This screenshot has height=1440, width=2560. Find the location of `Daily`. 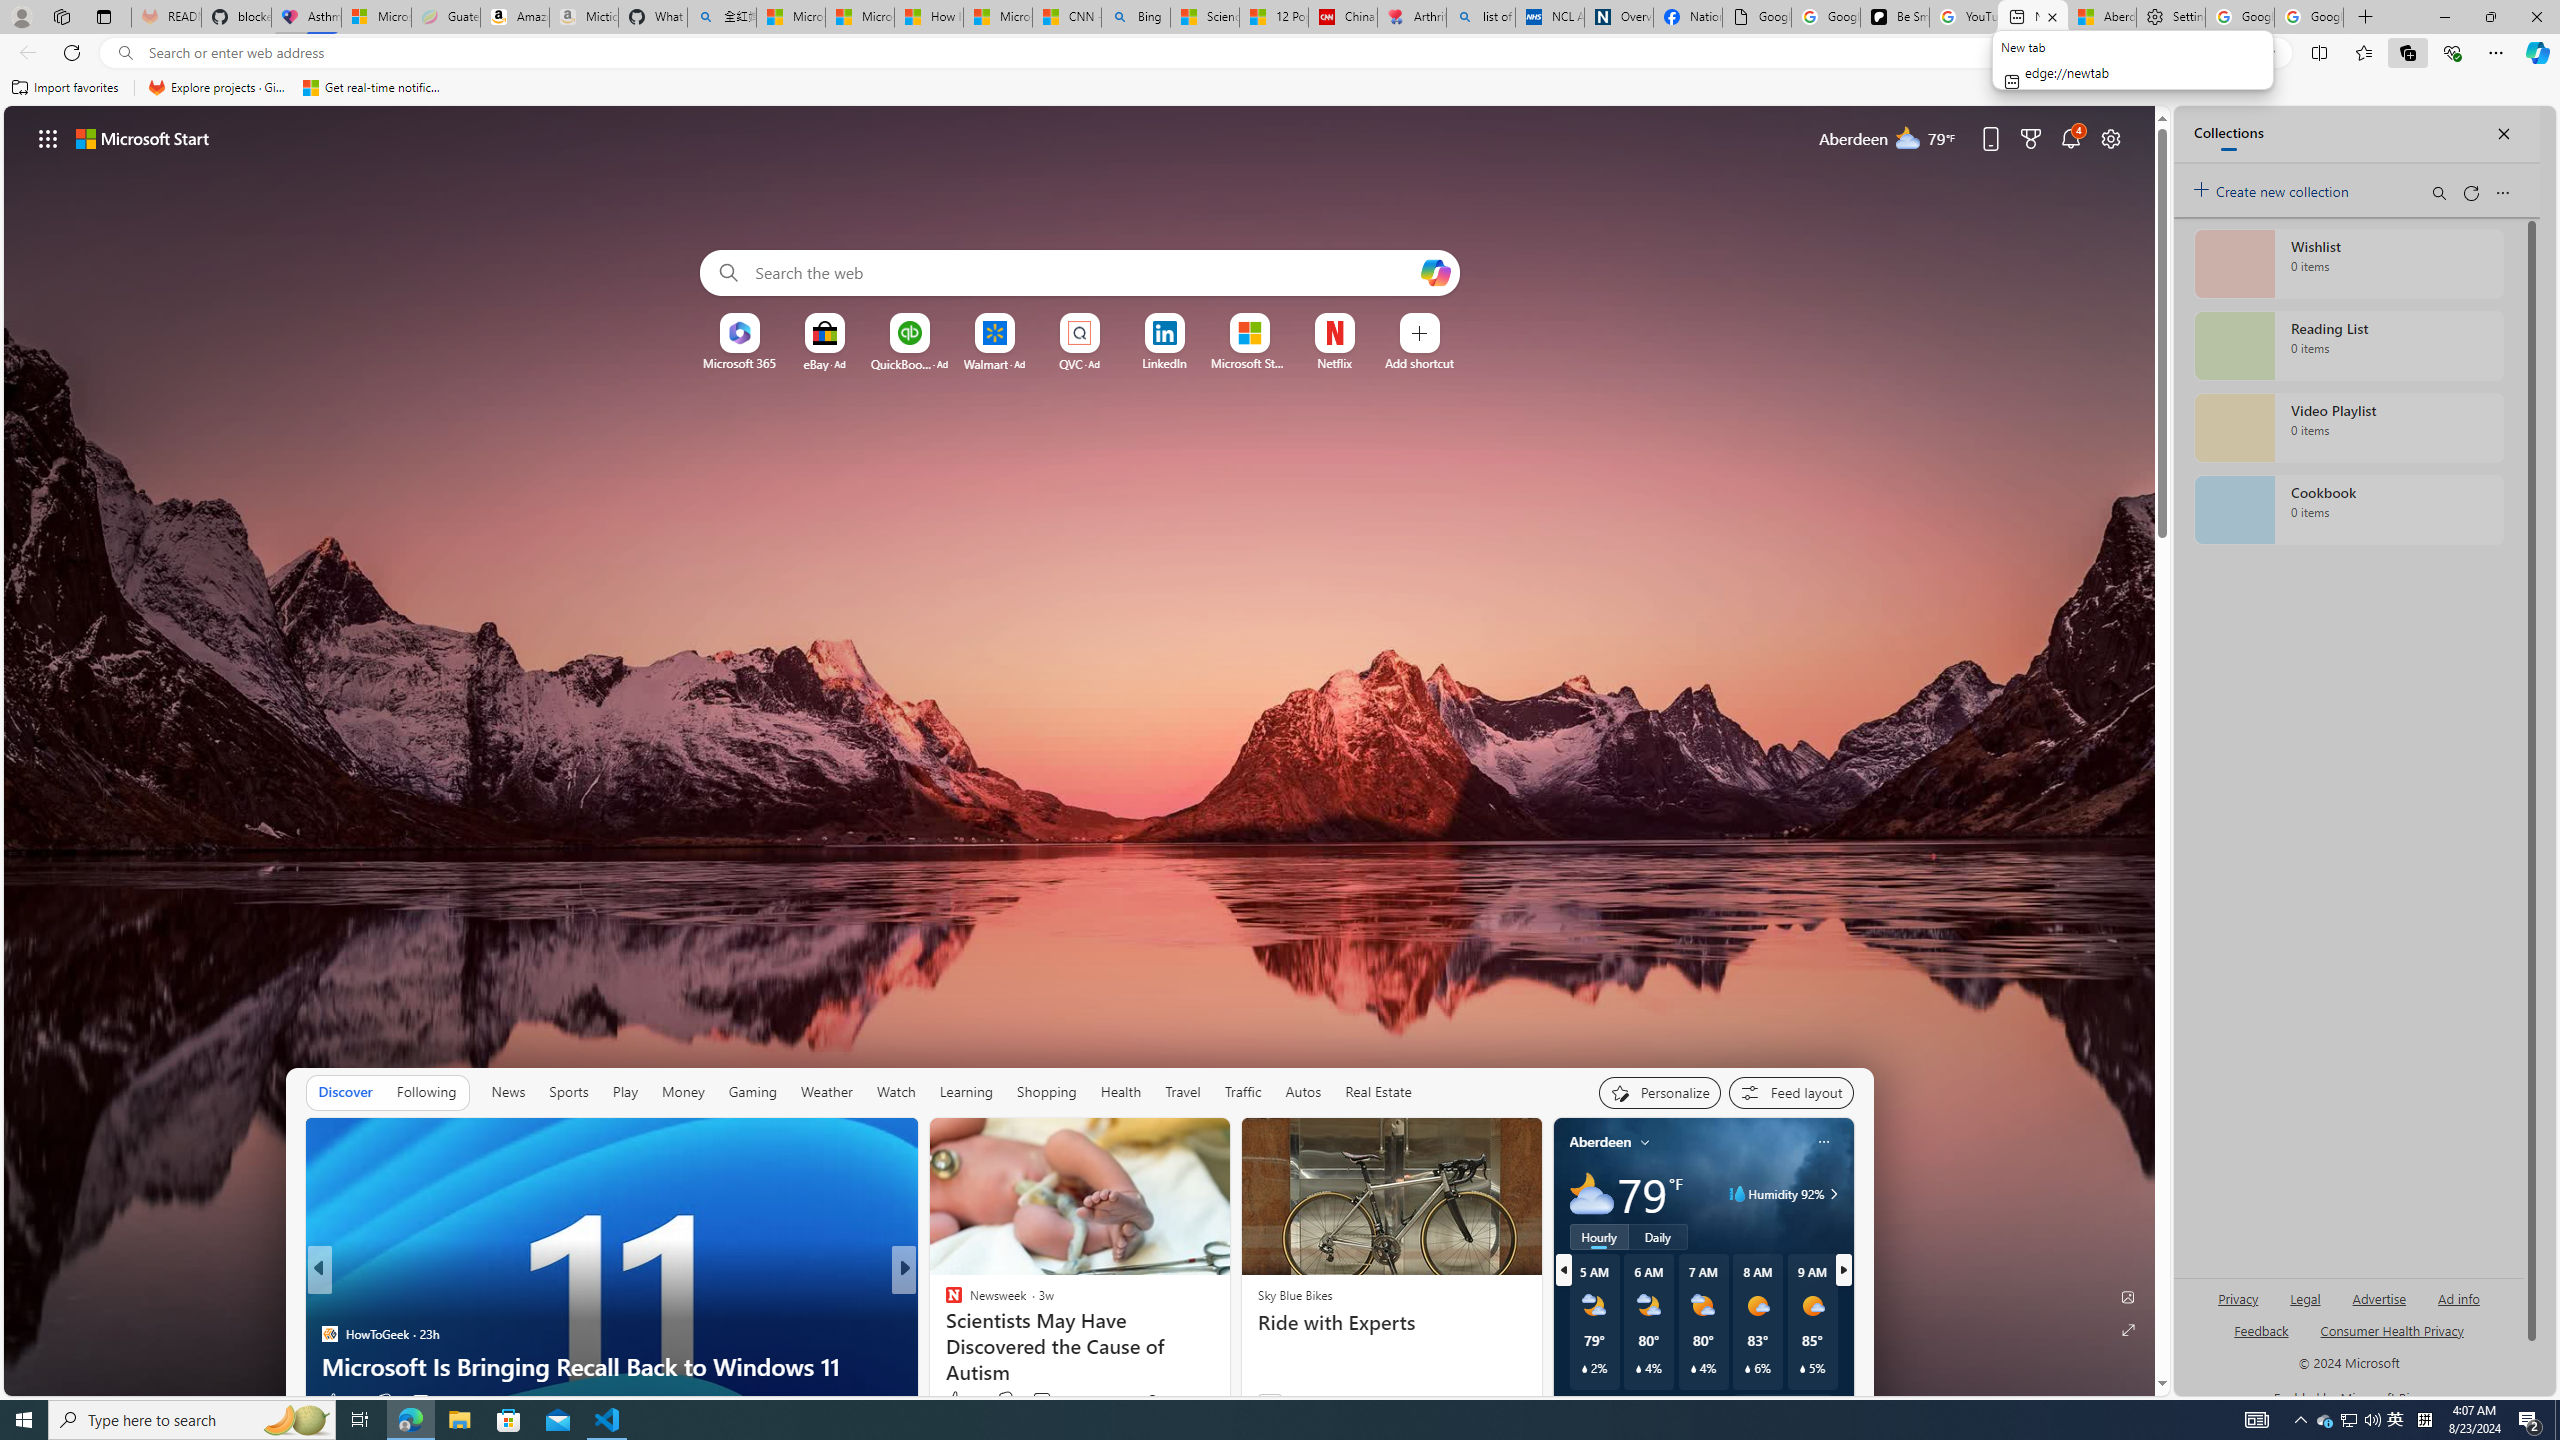

Daily is located at coordinates (1658, 1236).